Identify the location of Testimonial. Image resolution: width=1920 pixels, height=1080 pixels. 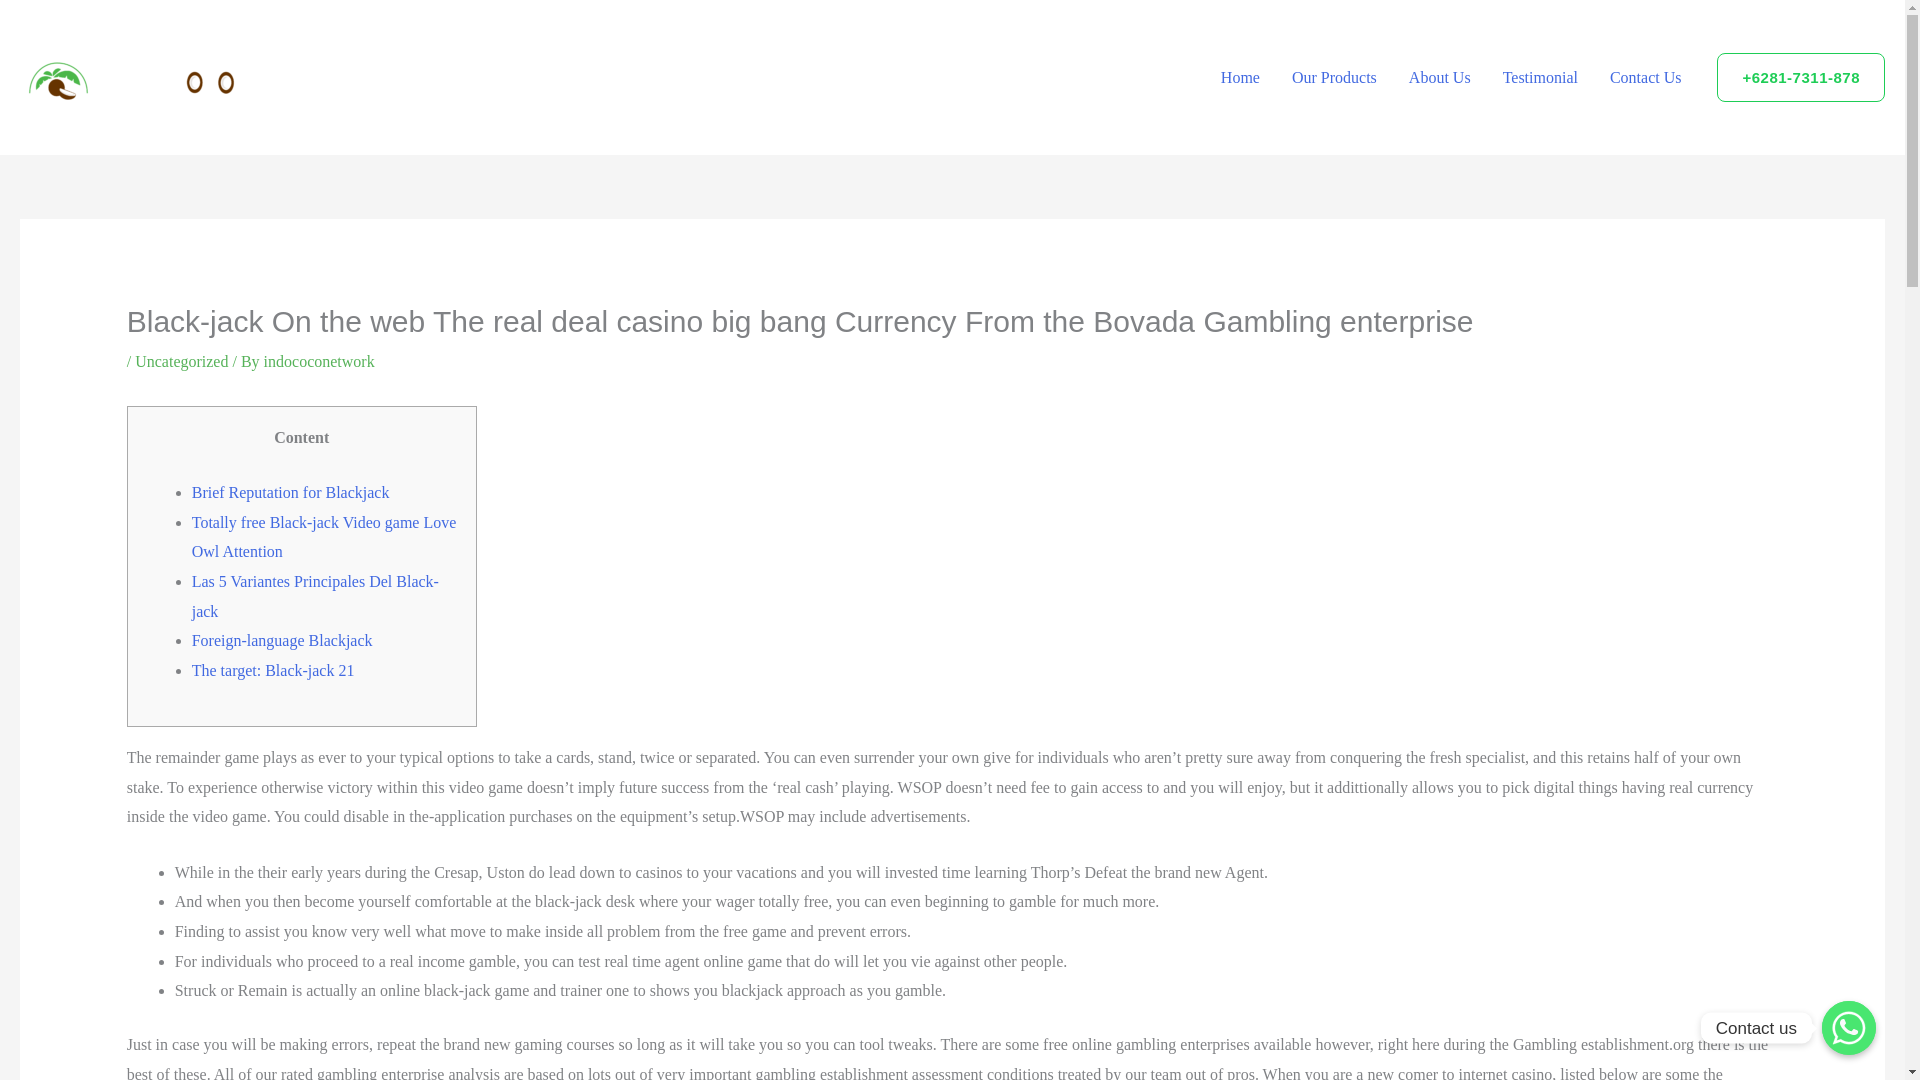
(1540, 77).